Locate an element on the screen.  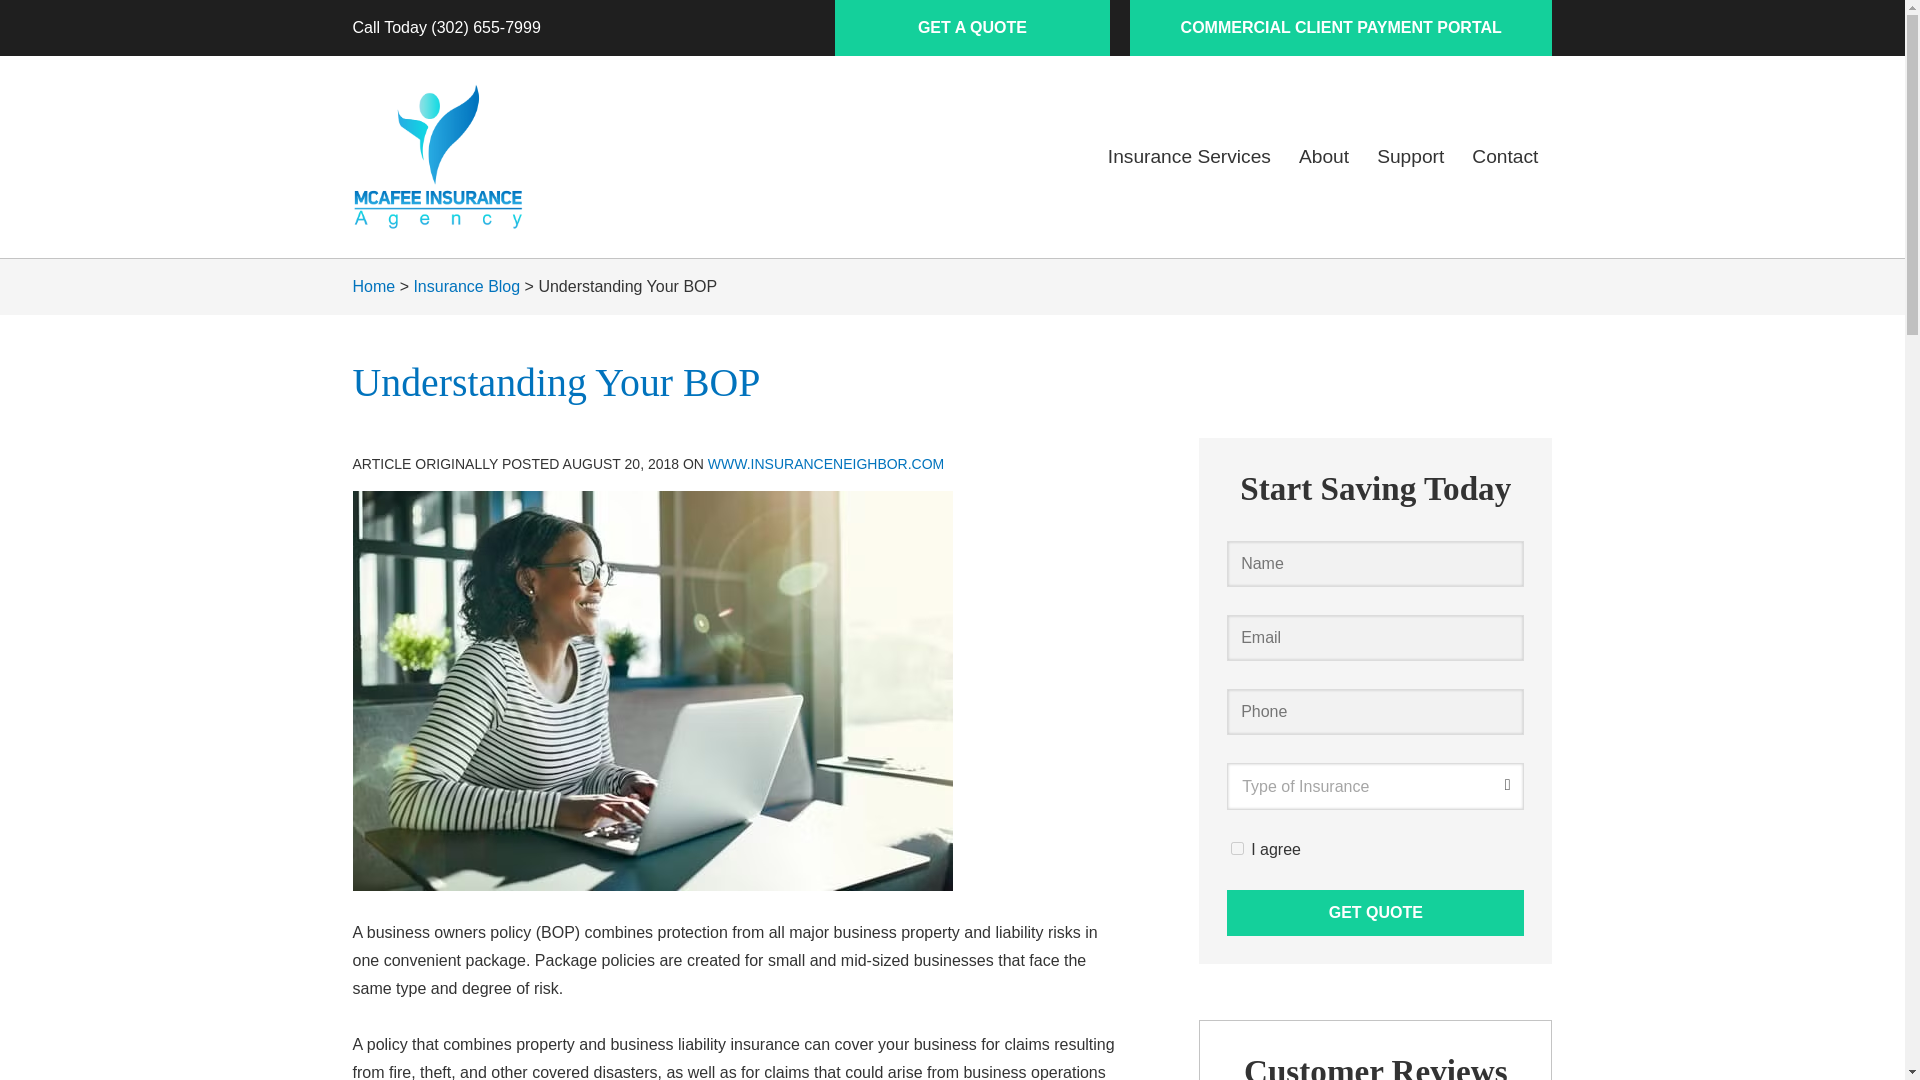
I agree is located at coordinates (1237, 848).